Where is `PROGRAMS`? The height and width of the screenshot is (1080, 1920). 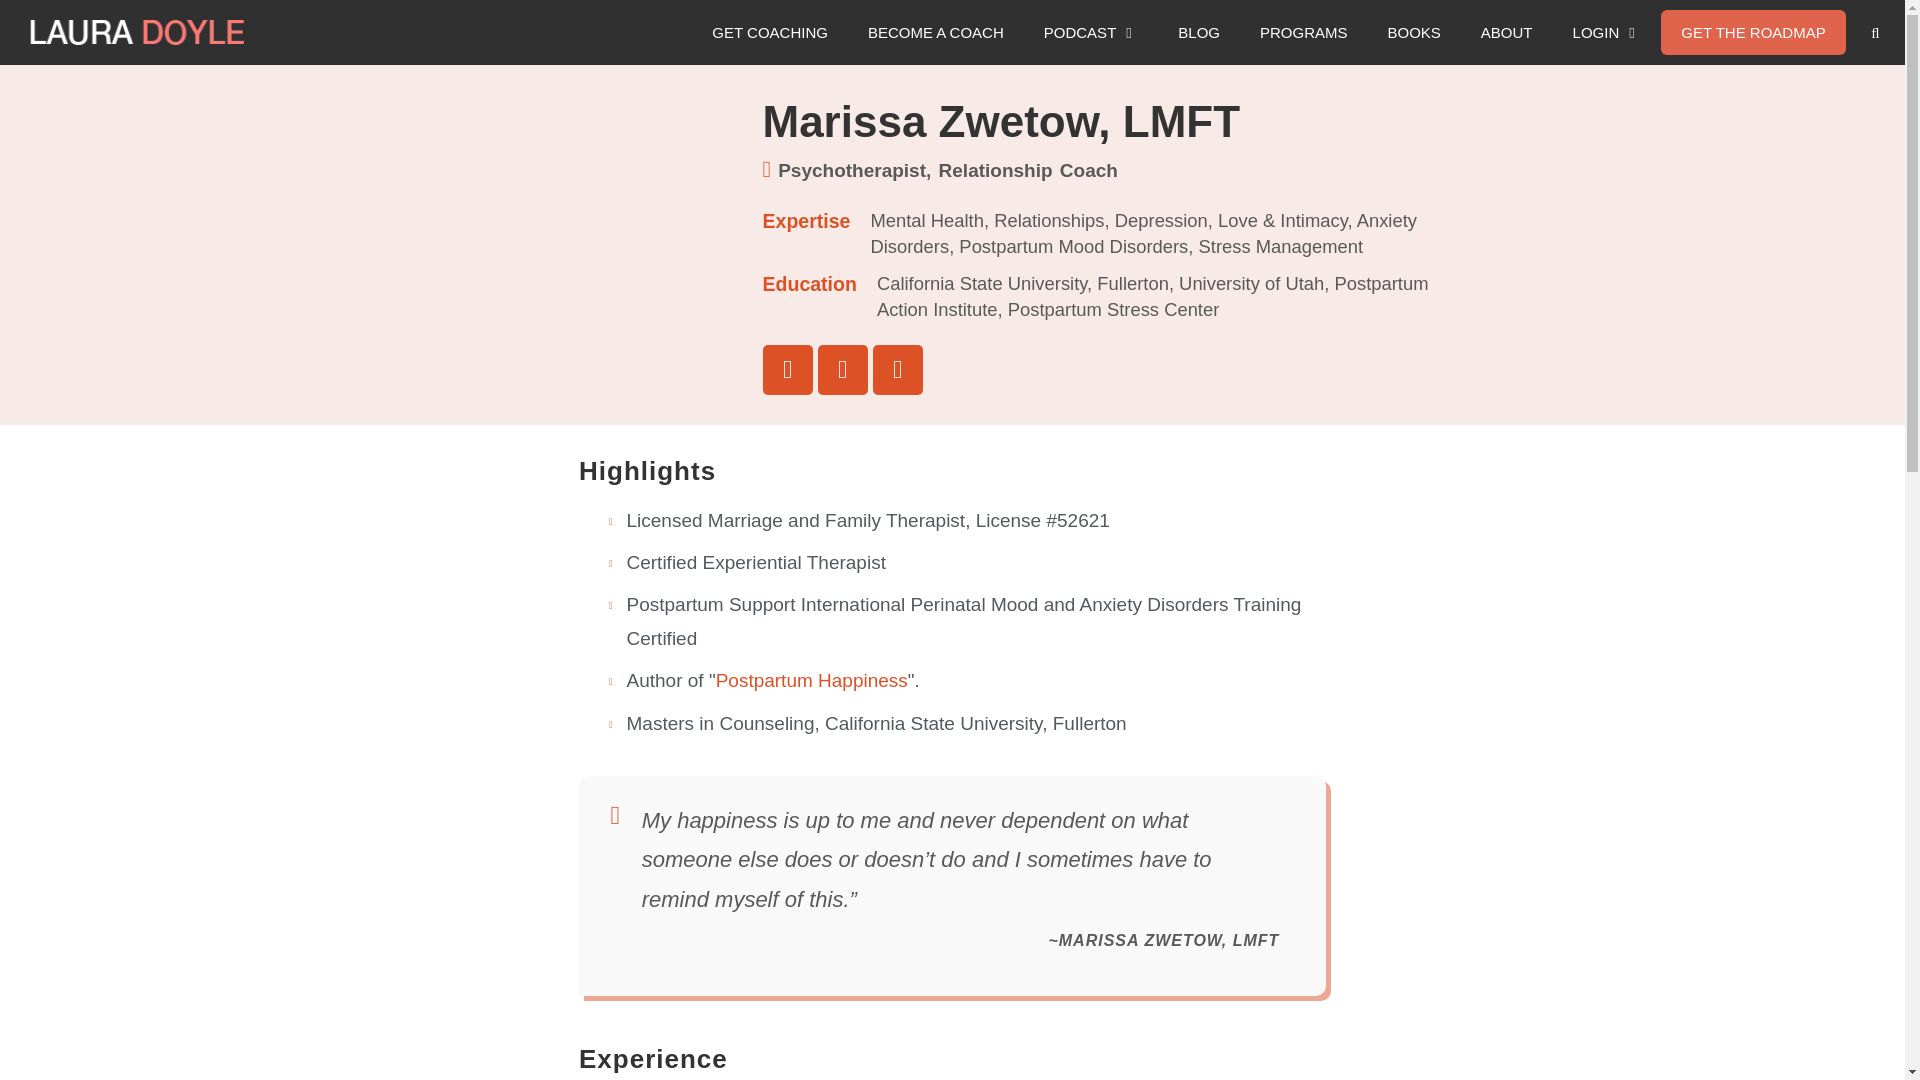
PROGRAMS is located at coordinates (1304, 32).